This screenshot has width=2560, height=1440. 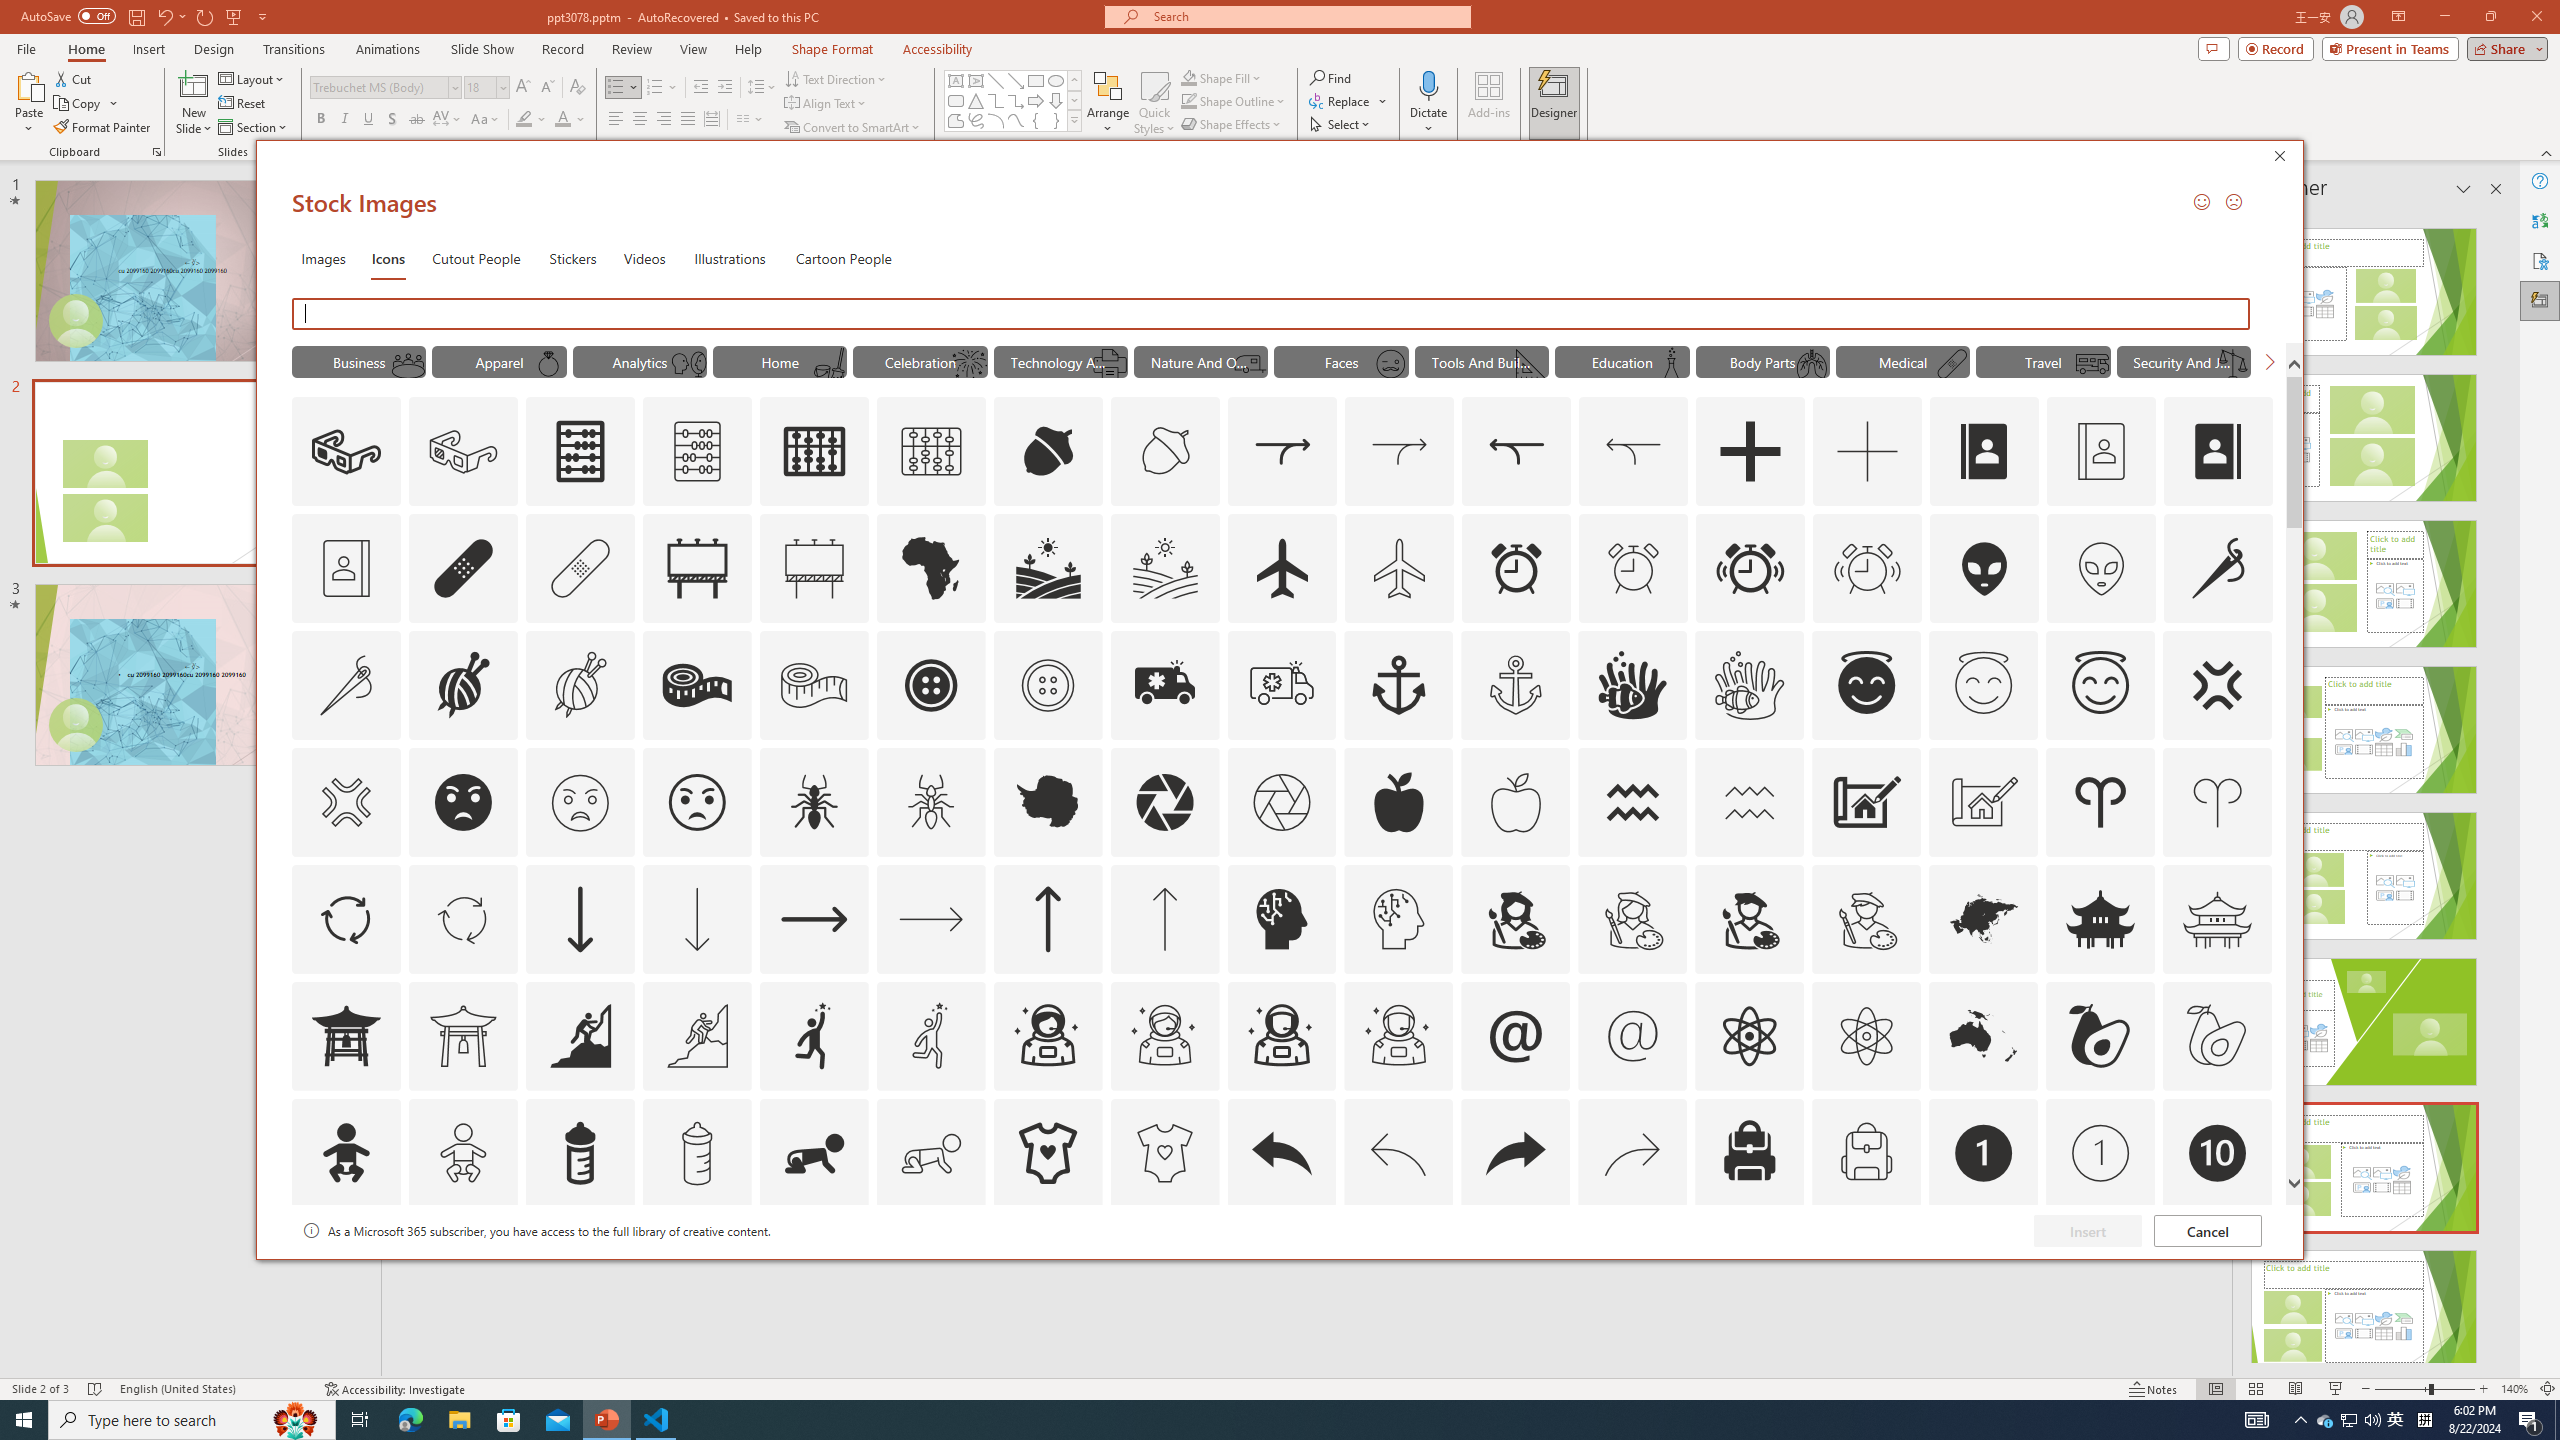 I want to click on AutomationID: Icons_Badge3, so click(x=696, y=1270).